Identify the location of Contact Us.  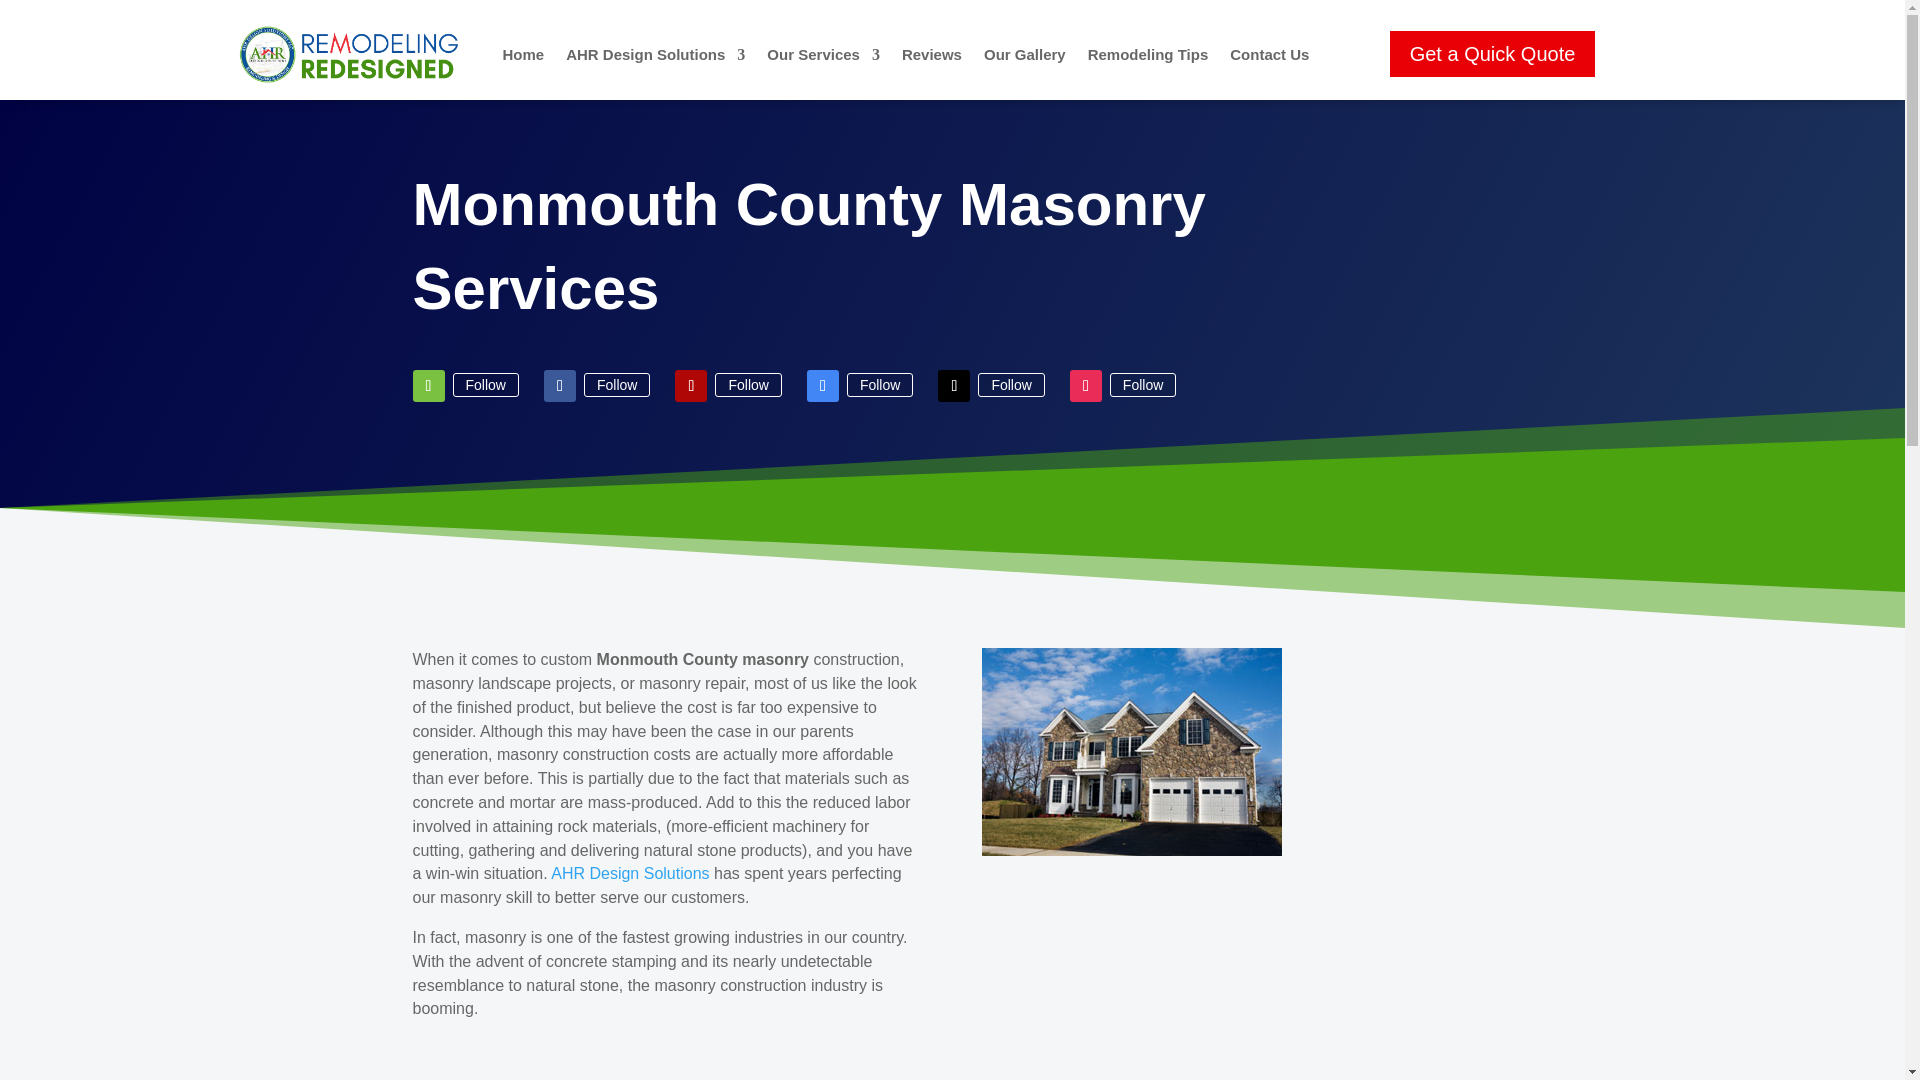
(1270, 54).